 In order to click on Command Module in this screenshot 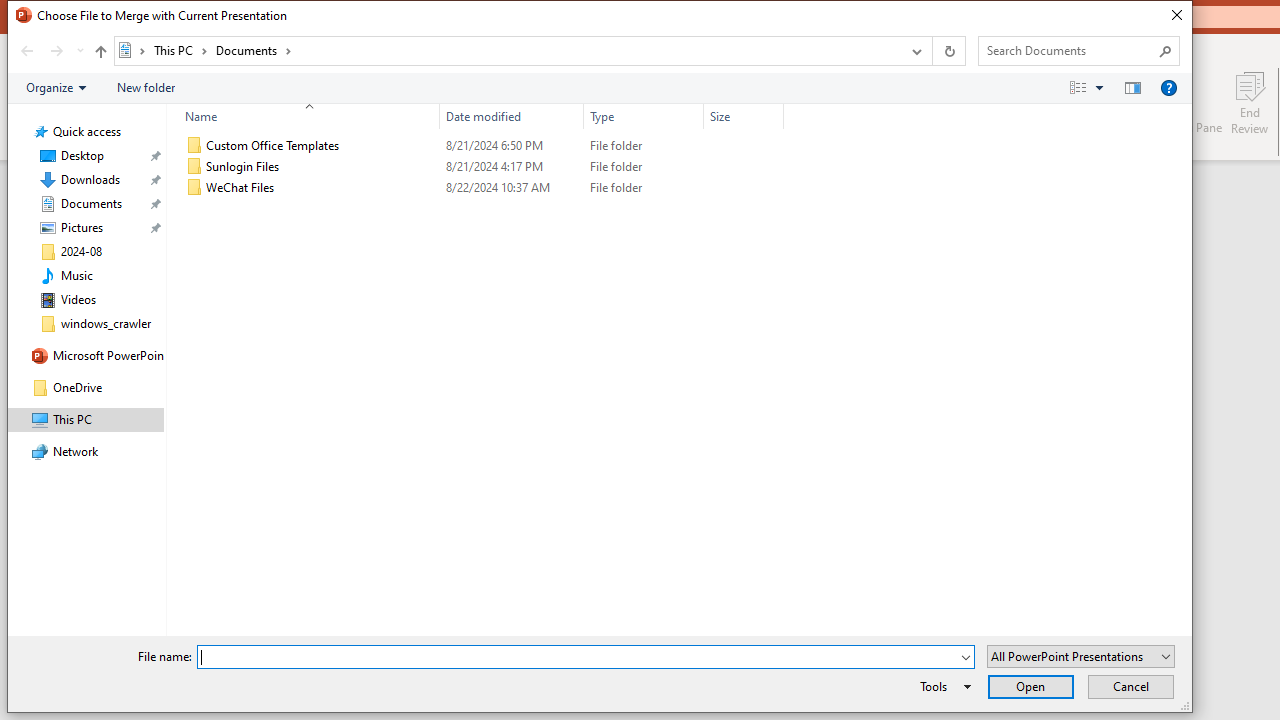, I will do `click(599, 88)`.